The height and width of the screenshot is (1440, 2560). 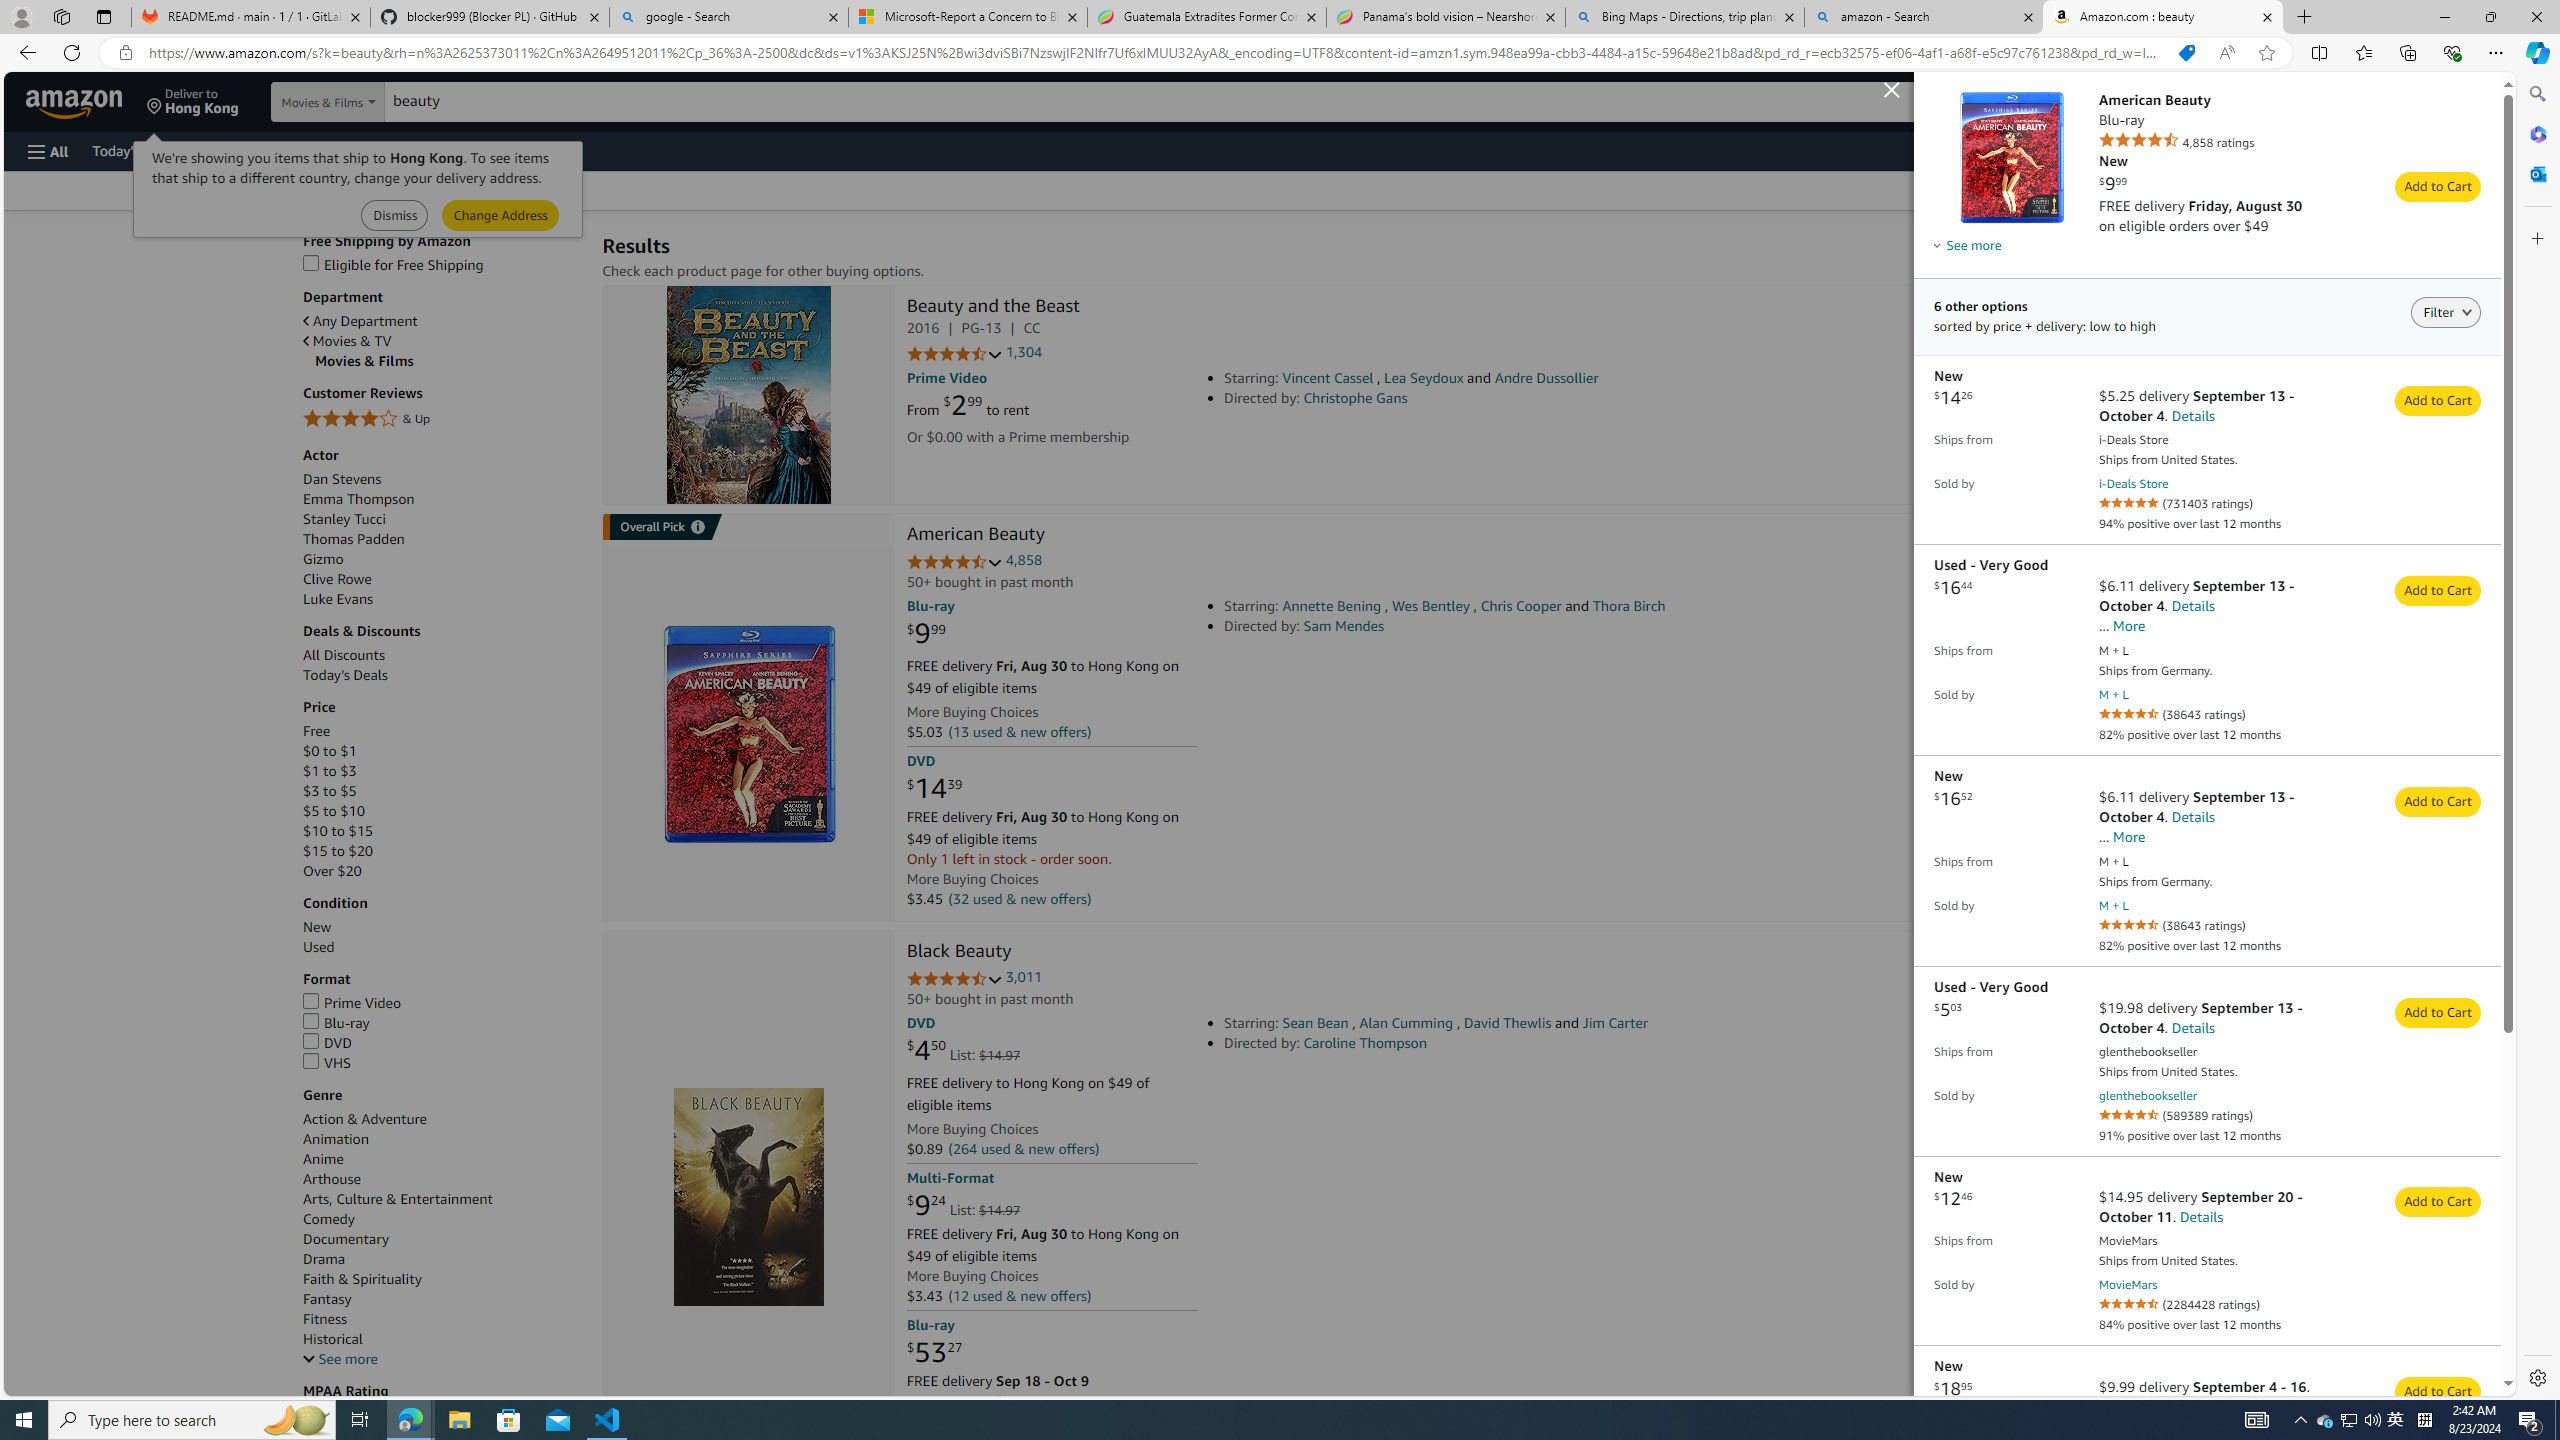 I want to click on Directed by: Caroline Thompson, so click(x=1502, y=1043).